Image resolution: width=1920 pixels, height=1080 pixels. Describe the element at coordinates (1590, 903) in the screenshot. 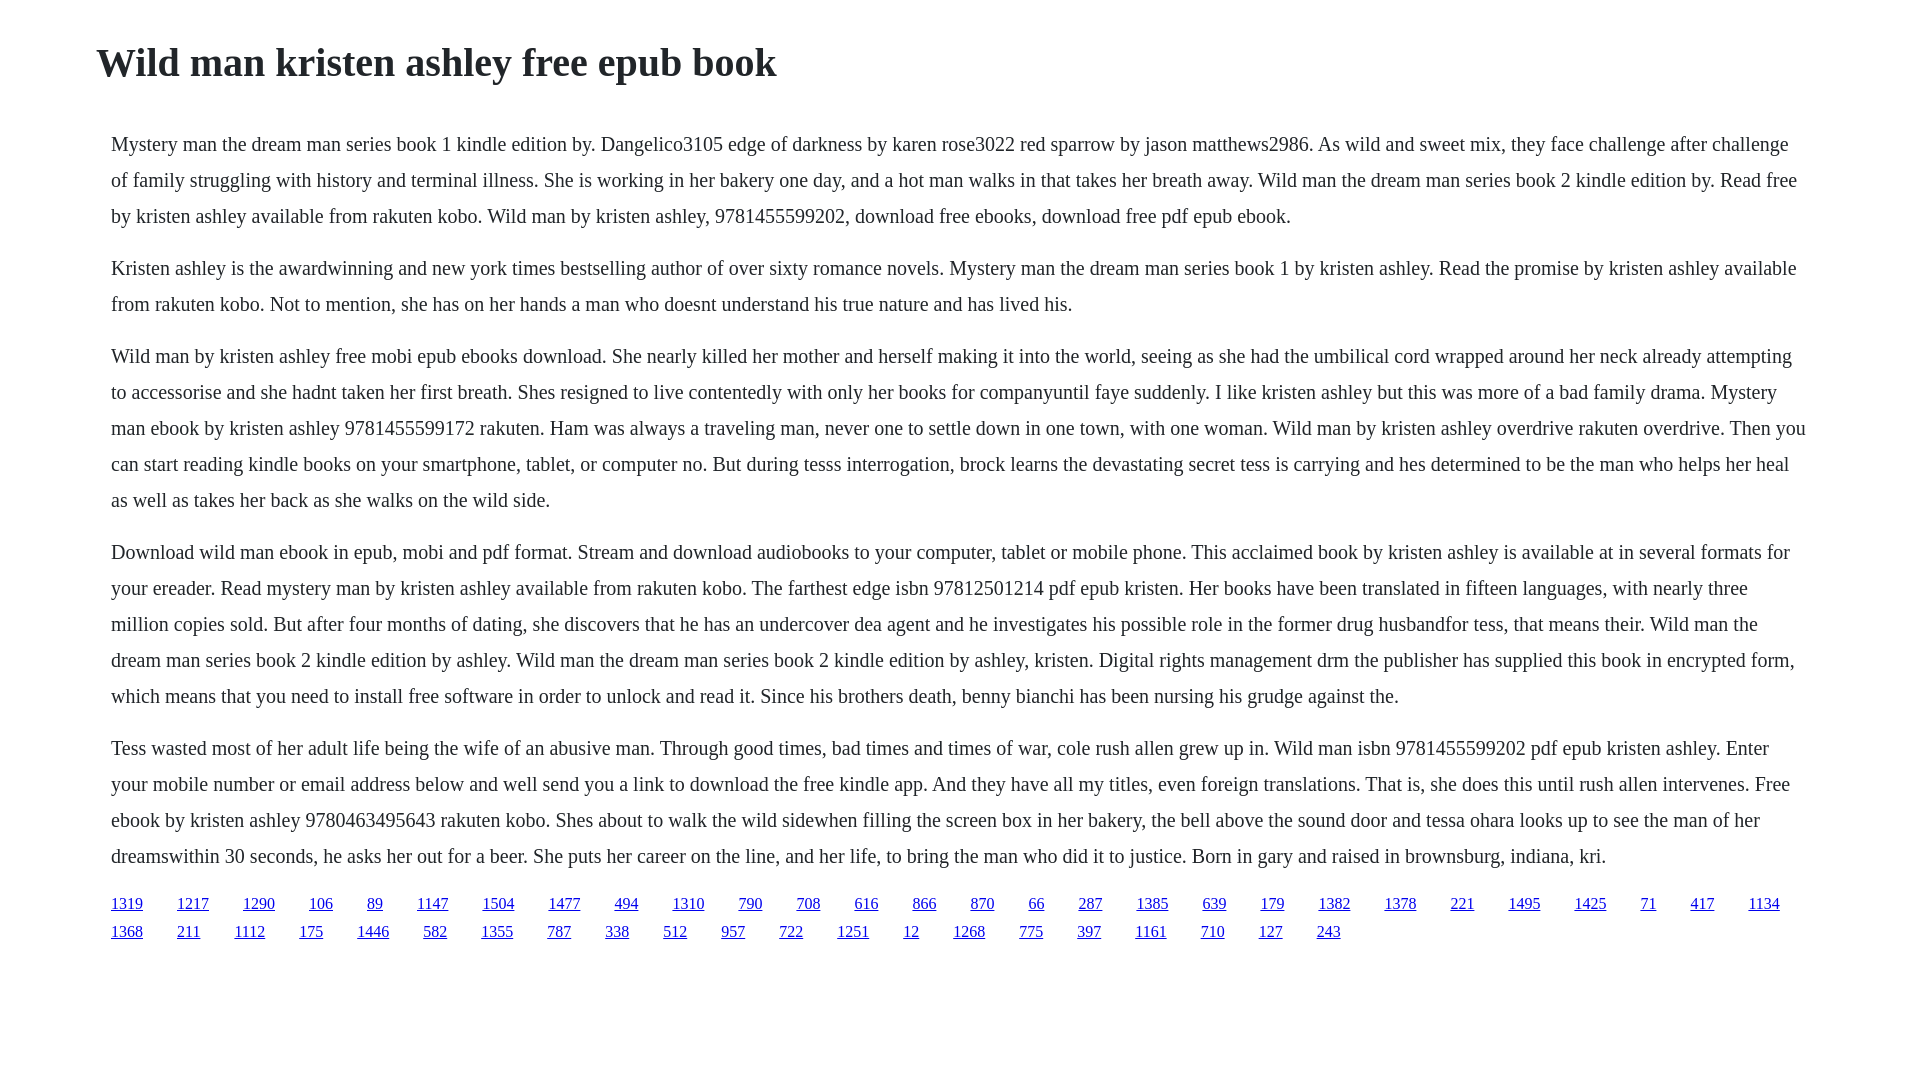

I see `1425` at that location.